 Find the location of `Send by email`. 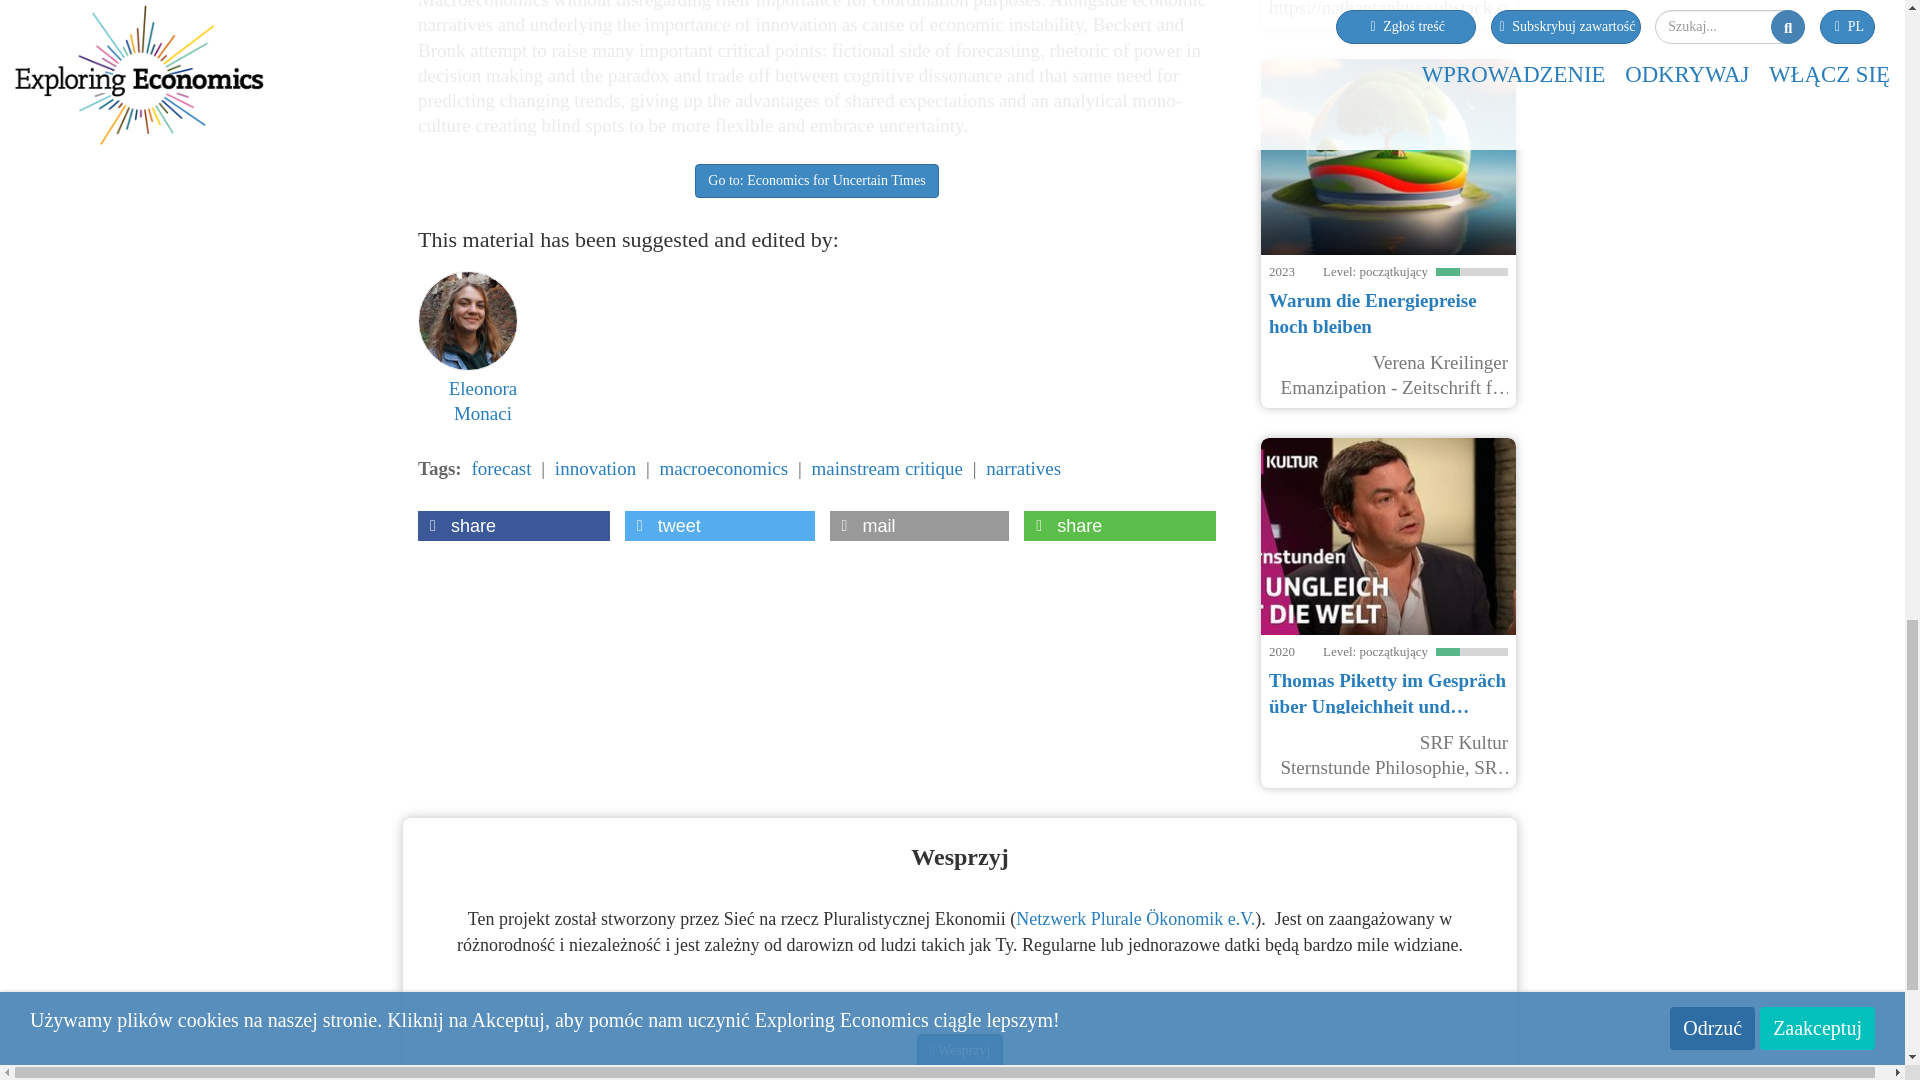

Send by email is located at coordinates (919, 526).